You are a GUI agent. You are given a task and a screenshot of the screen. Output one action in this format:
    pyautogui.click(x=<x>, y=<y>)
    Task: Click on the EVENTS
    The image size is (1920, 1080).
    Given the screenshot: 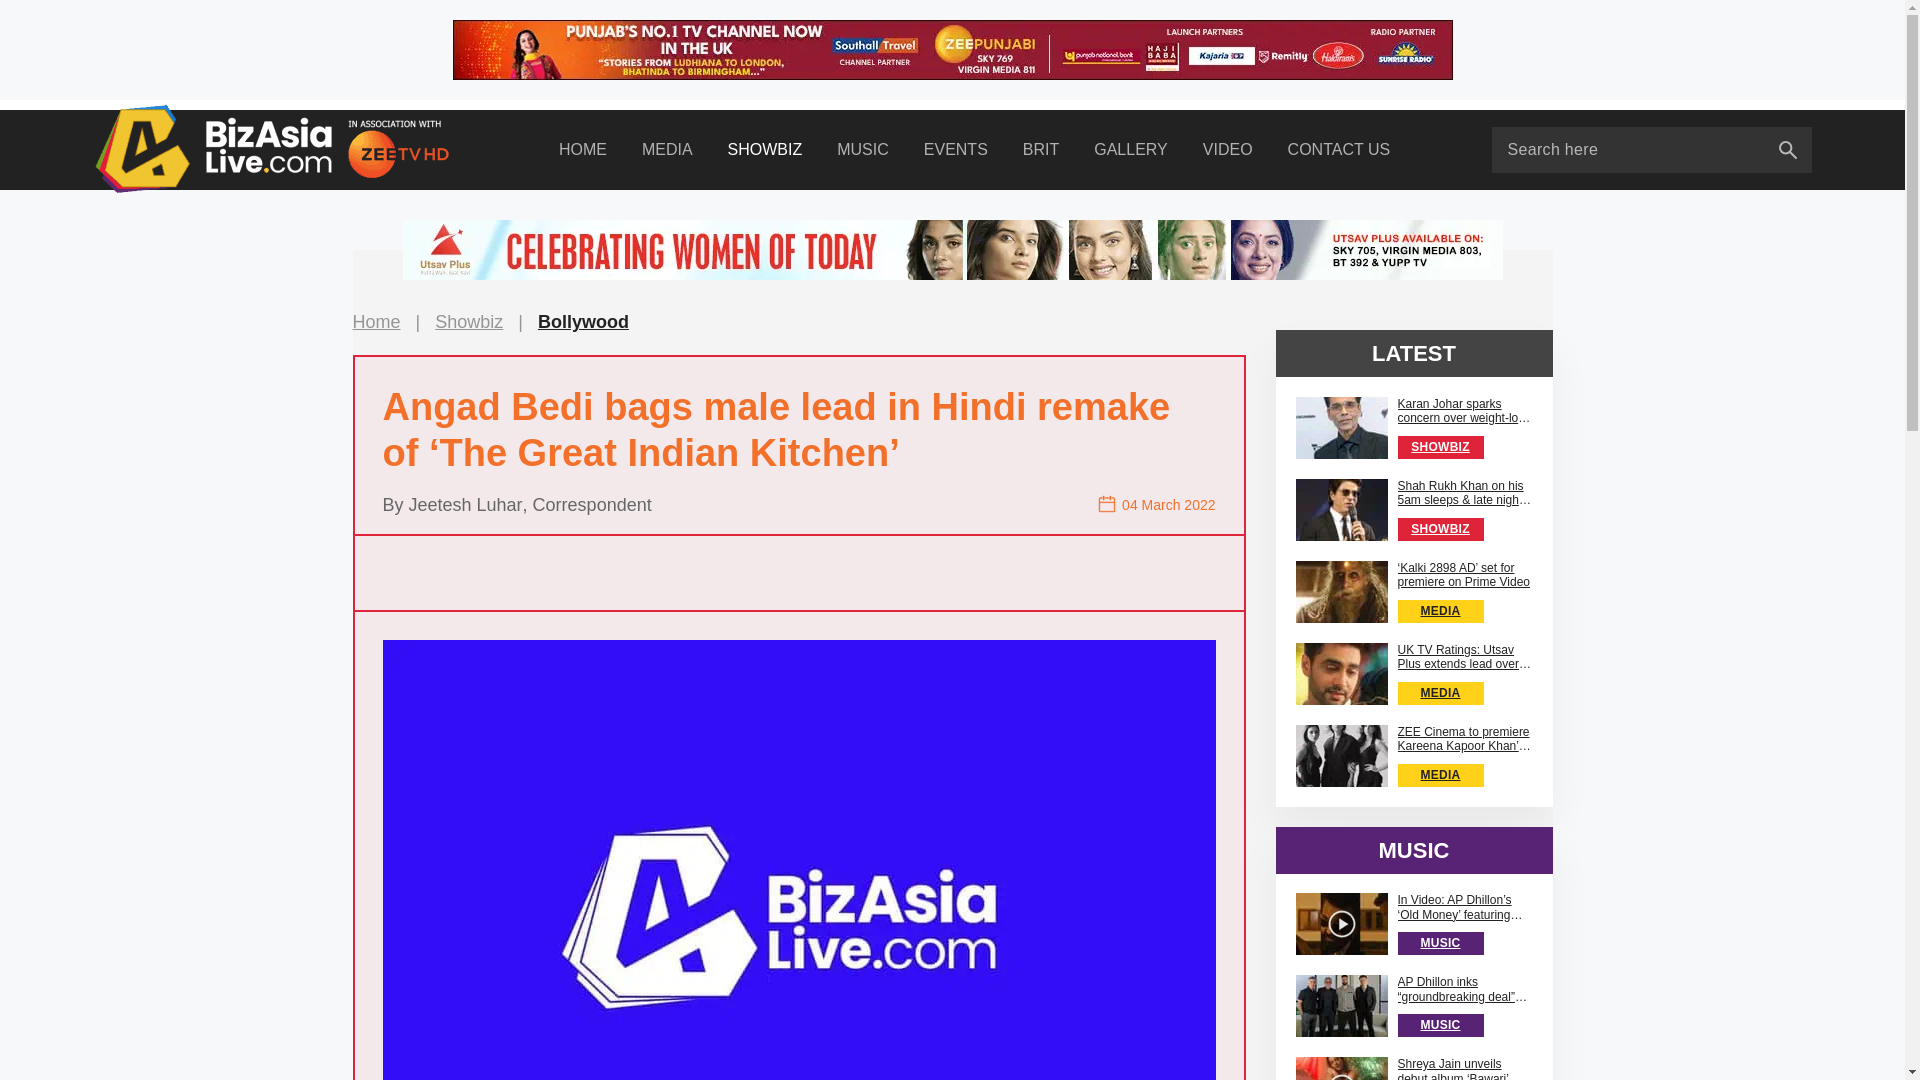 What is the action you would take?
    pyautogui.click(x=955, y=150)
    